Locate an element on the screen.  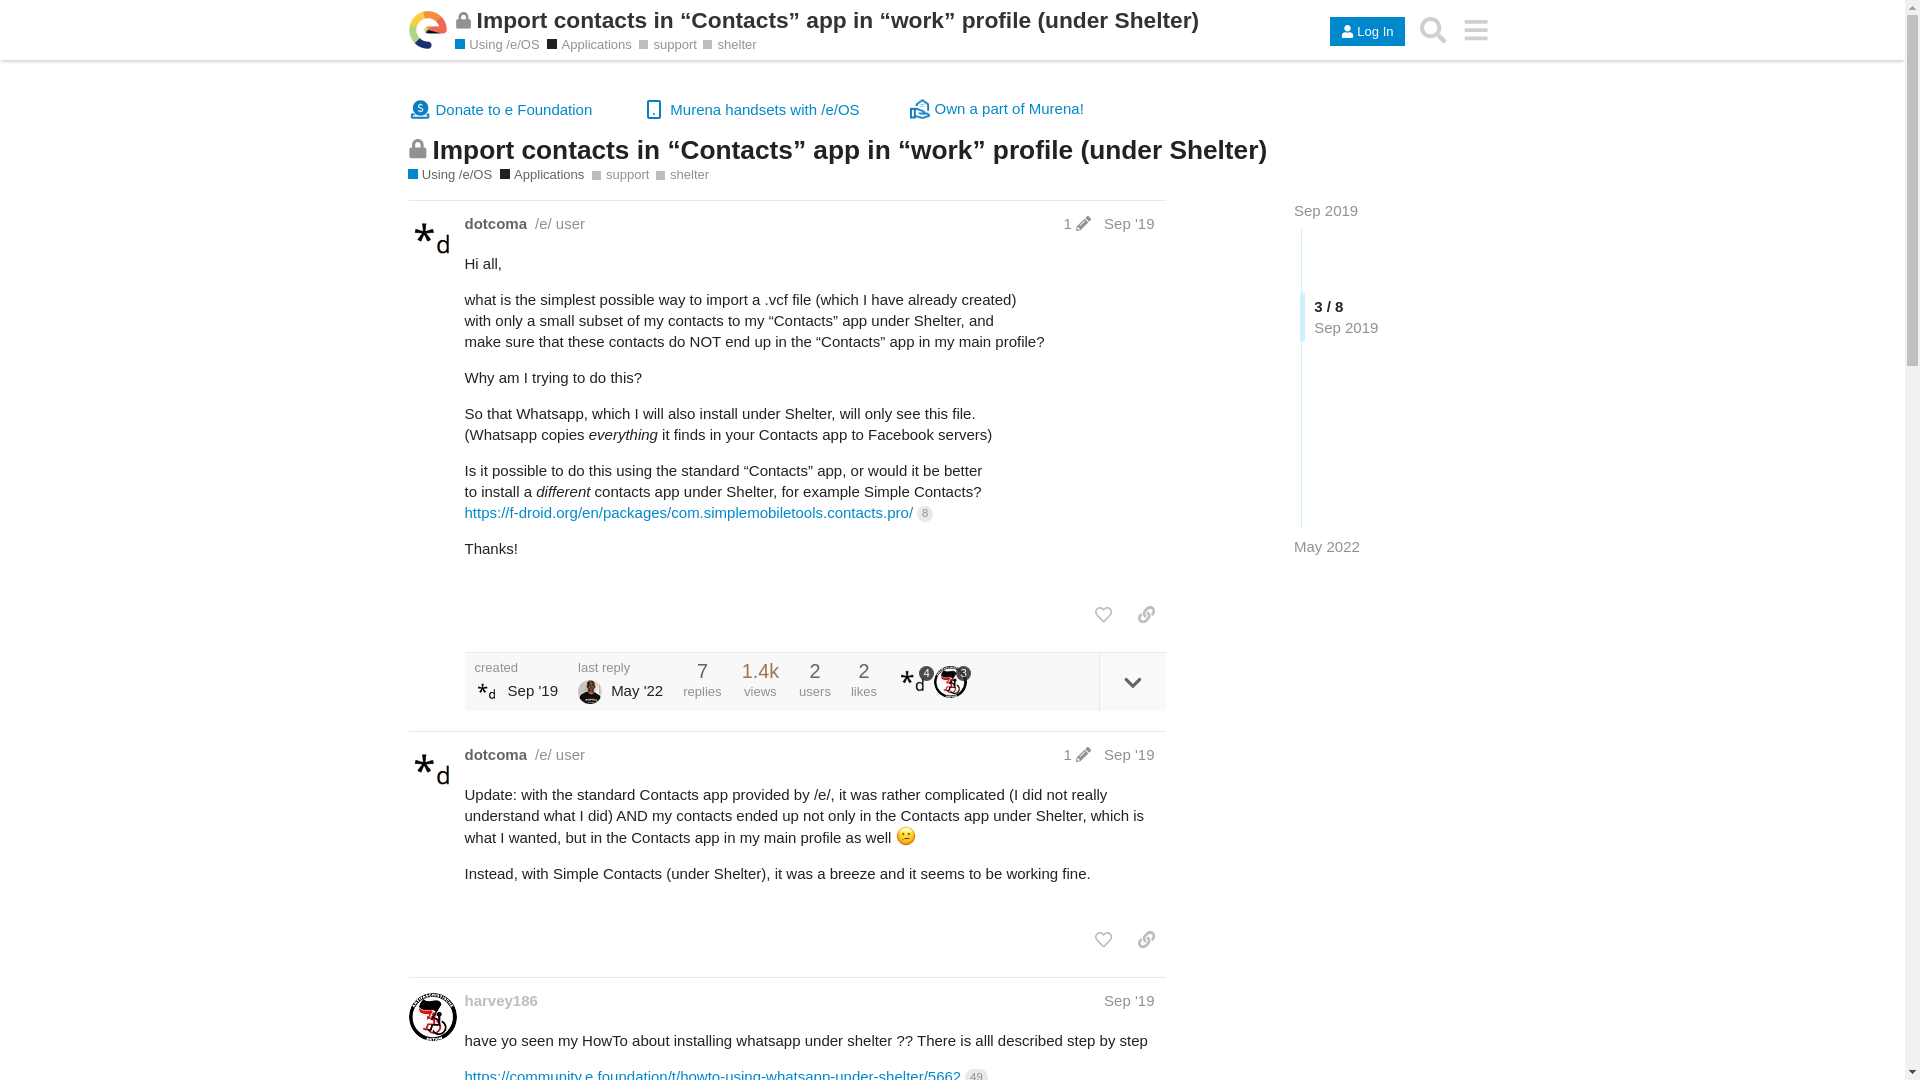
copy a link to this post to clipboard is located at coordinates (1146, 614).